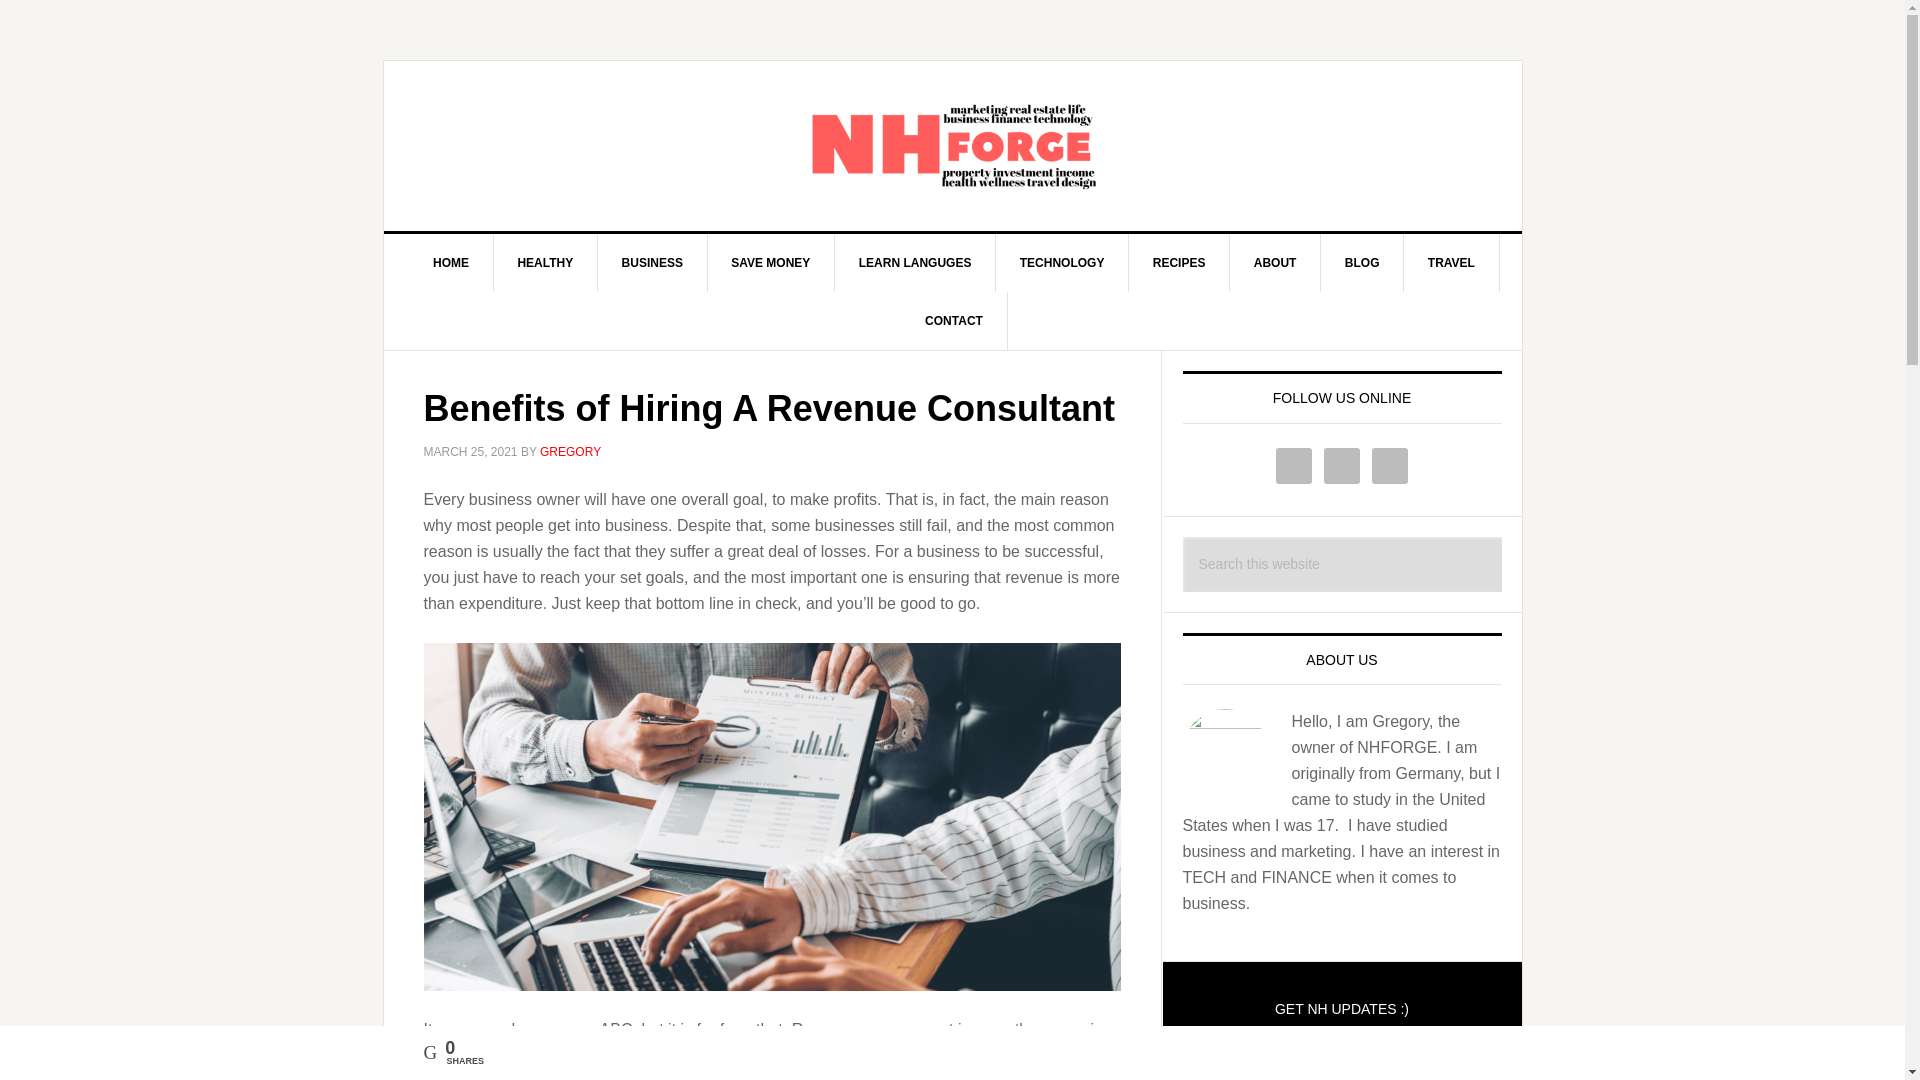 The height and width of the screenshot is (1080, 1920). What do you see at coordinates (570, 452) in the screenshot?
I see `GREGORY` at bounding box center [570, 452].